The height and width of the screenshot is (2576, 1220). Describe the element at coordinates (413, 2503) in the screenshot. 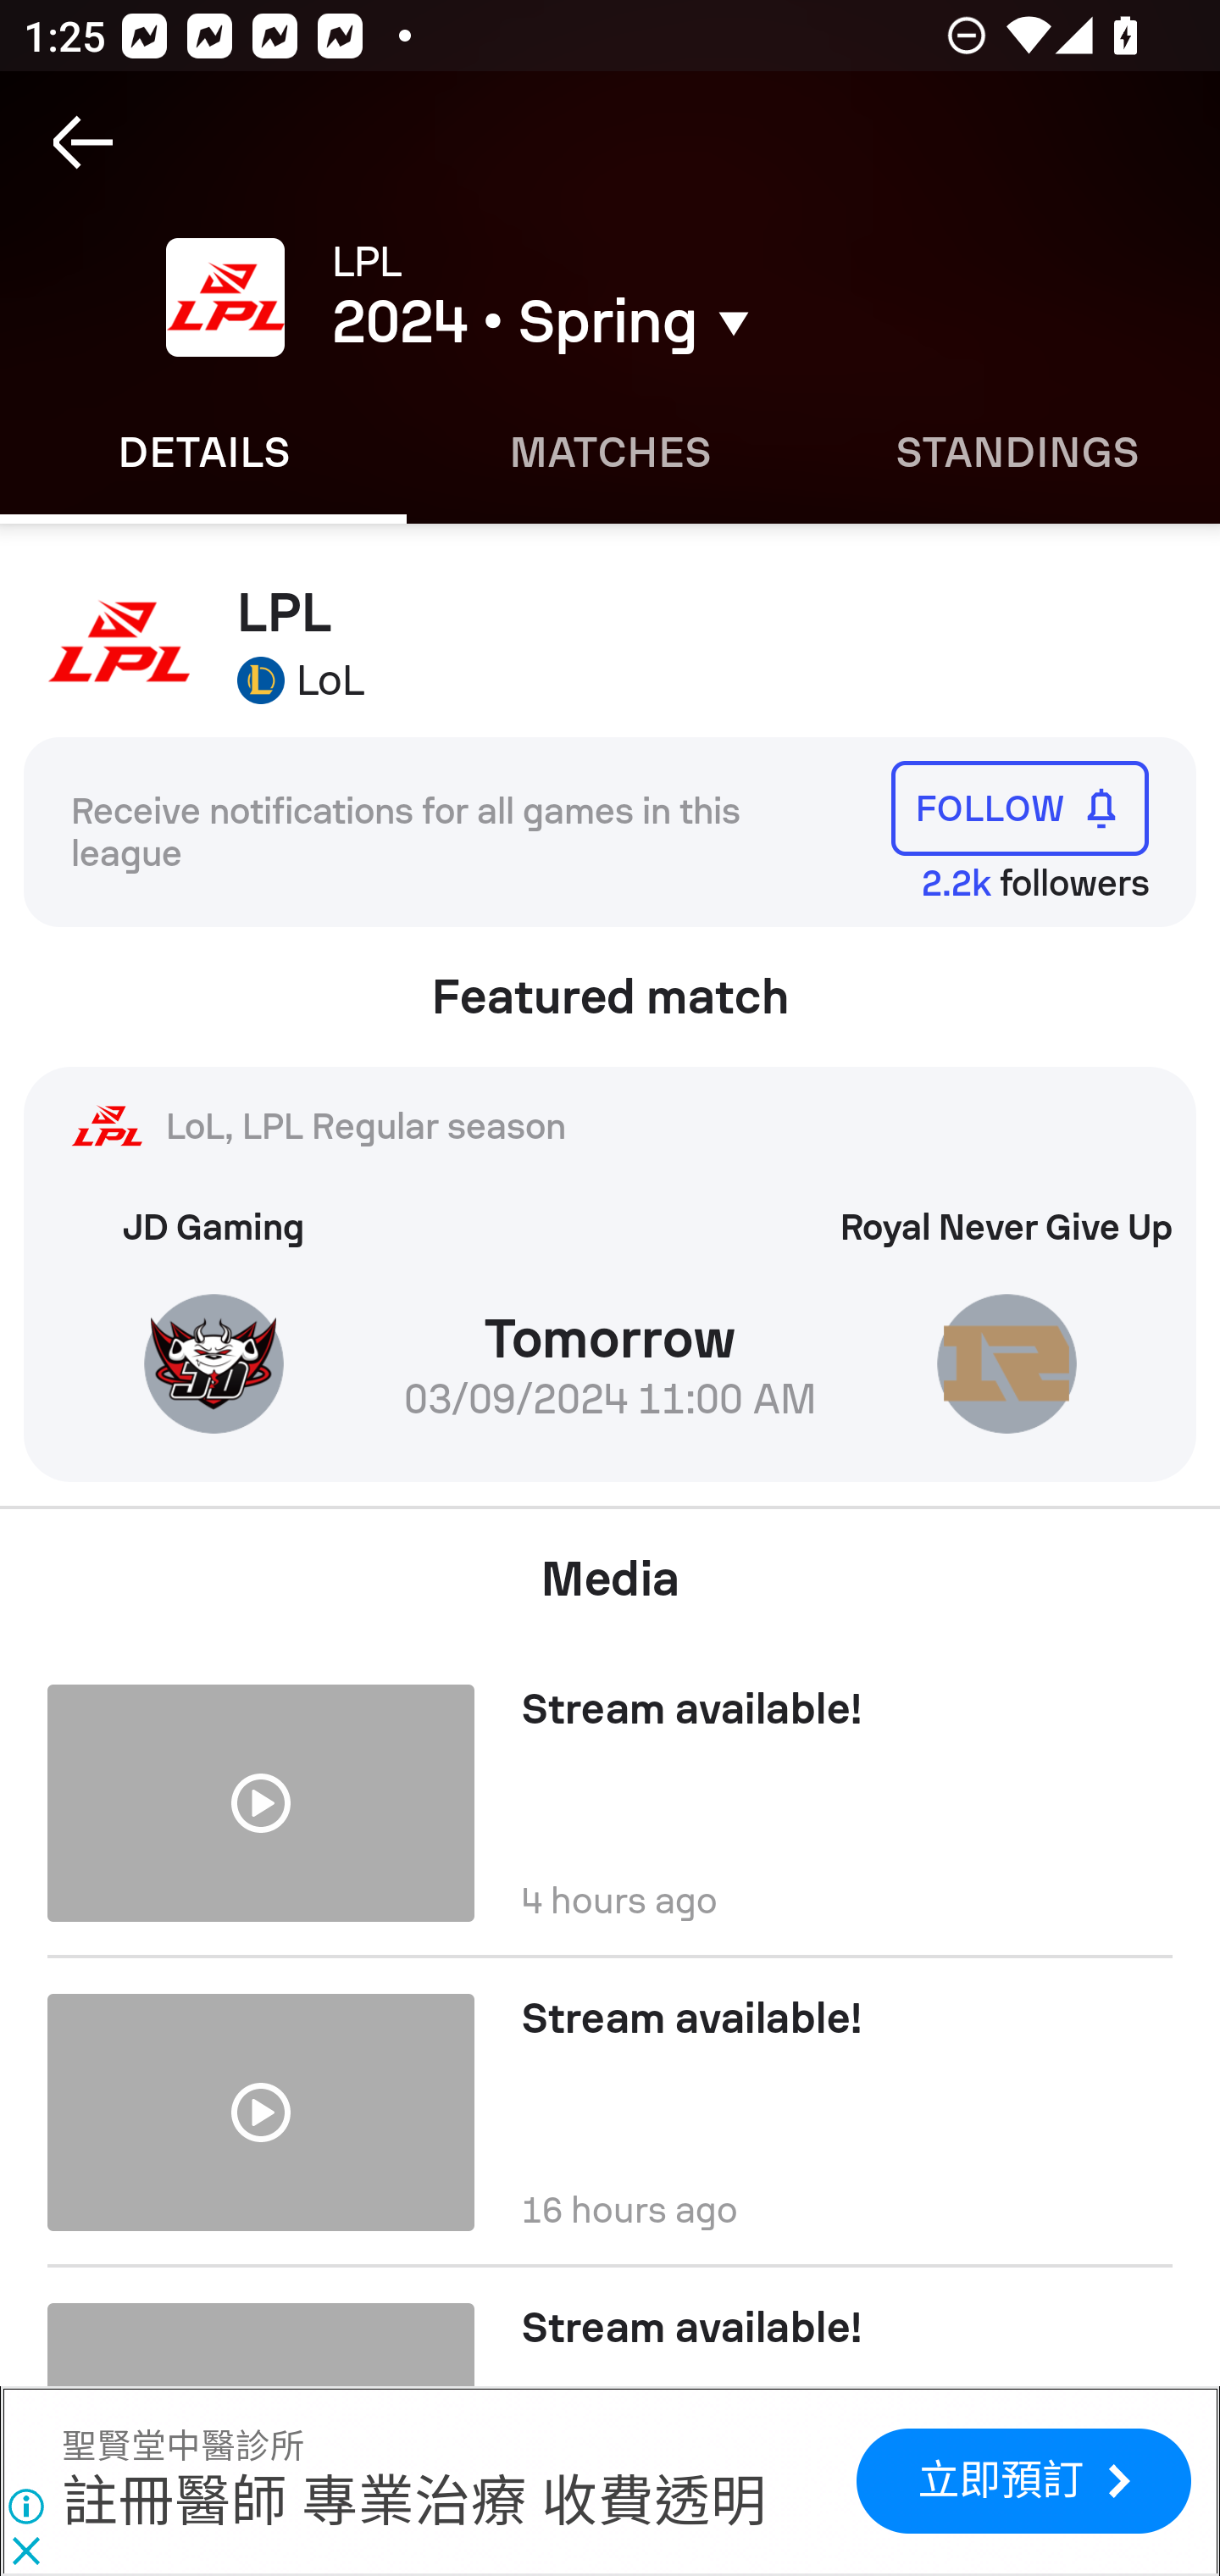

I see `註冊醫師 專業治療 收費透明` at that location.